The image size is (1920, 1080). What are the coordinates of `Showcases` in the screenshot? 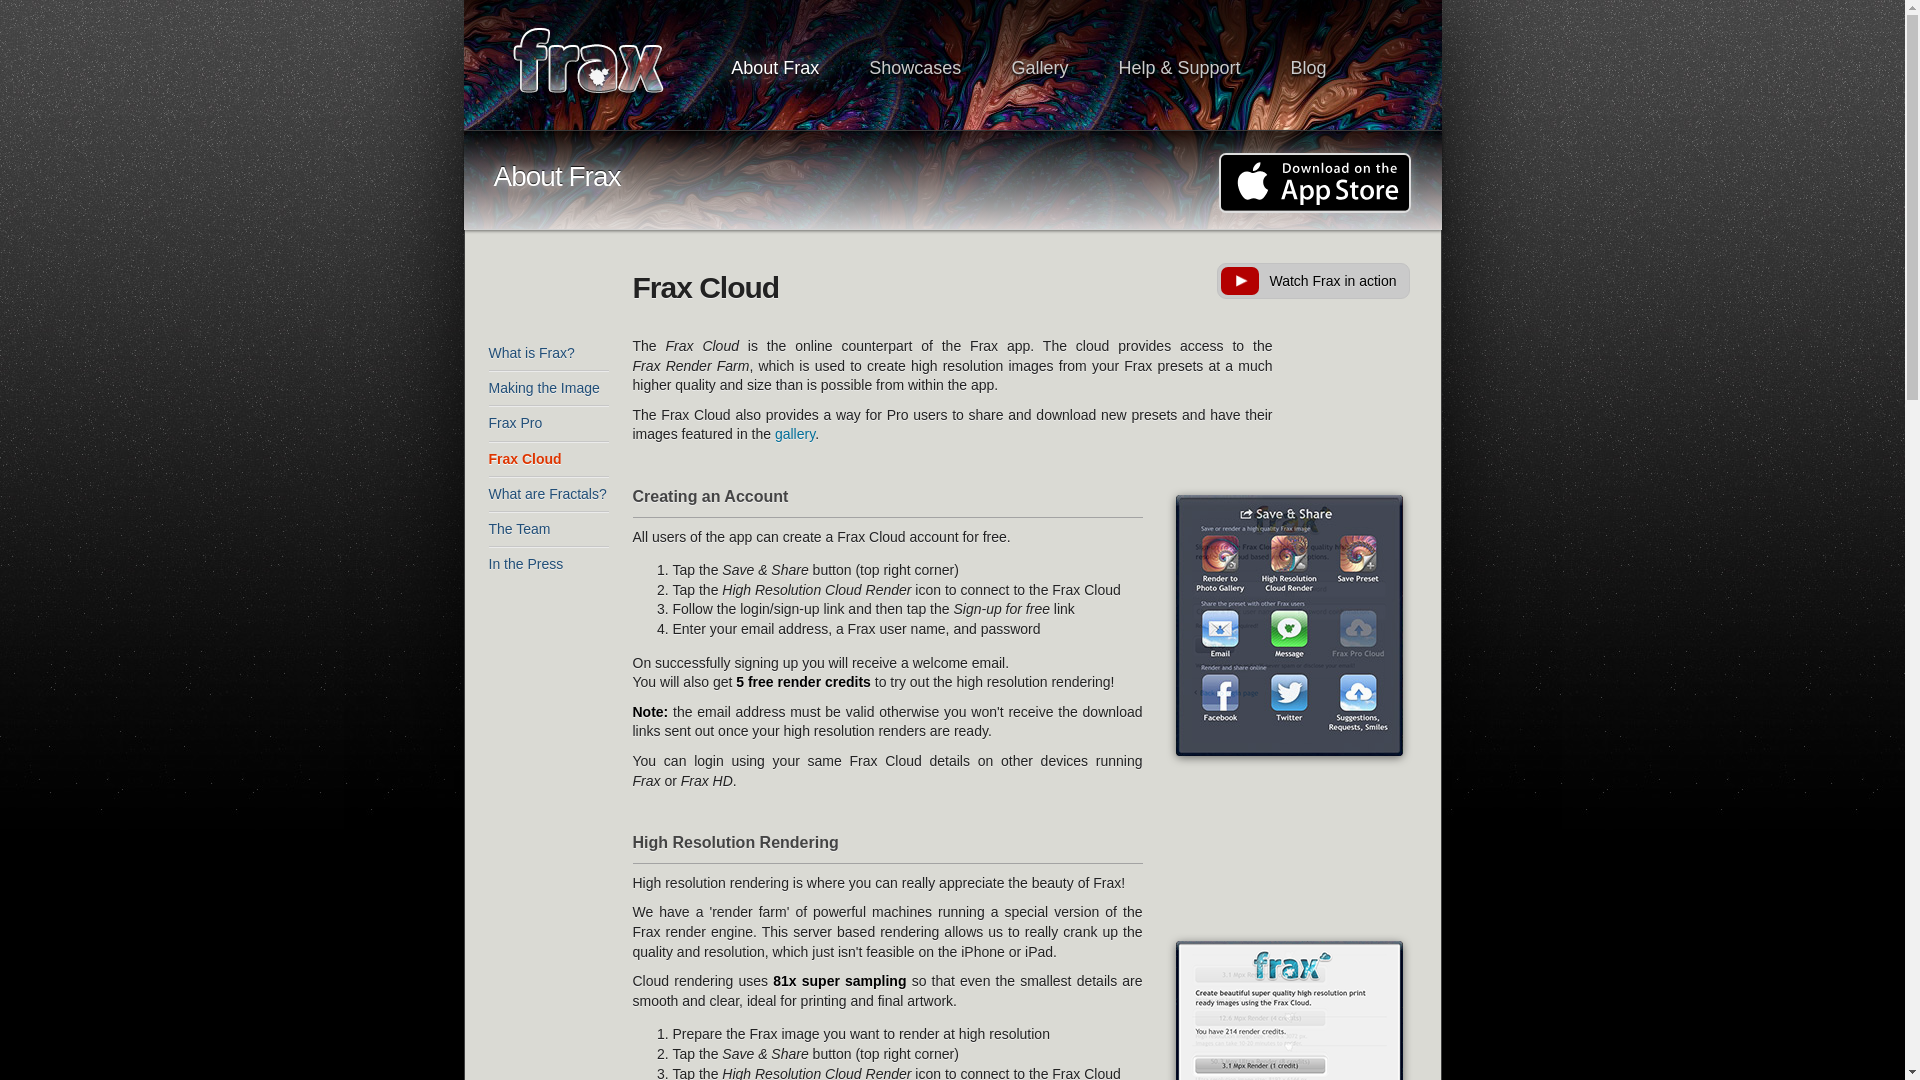 It's located at (915, 68).